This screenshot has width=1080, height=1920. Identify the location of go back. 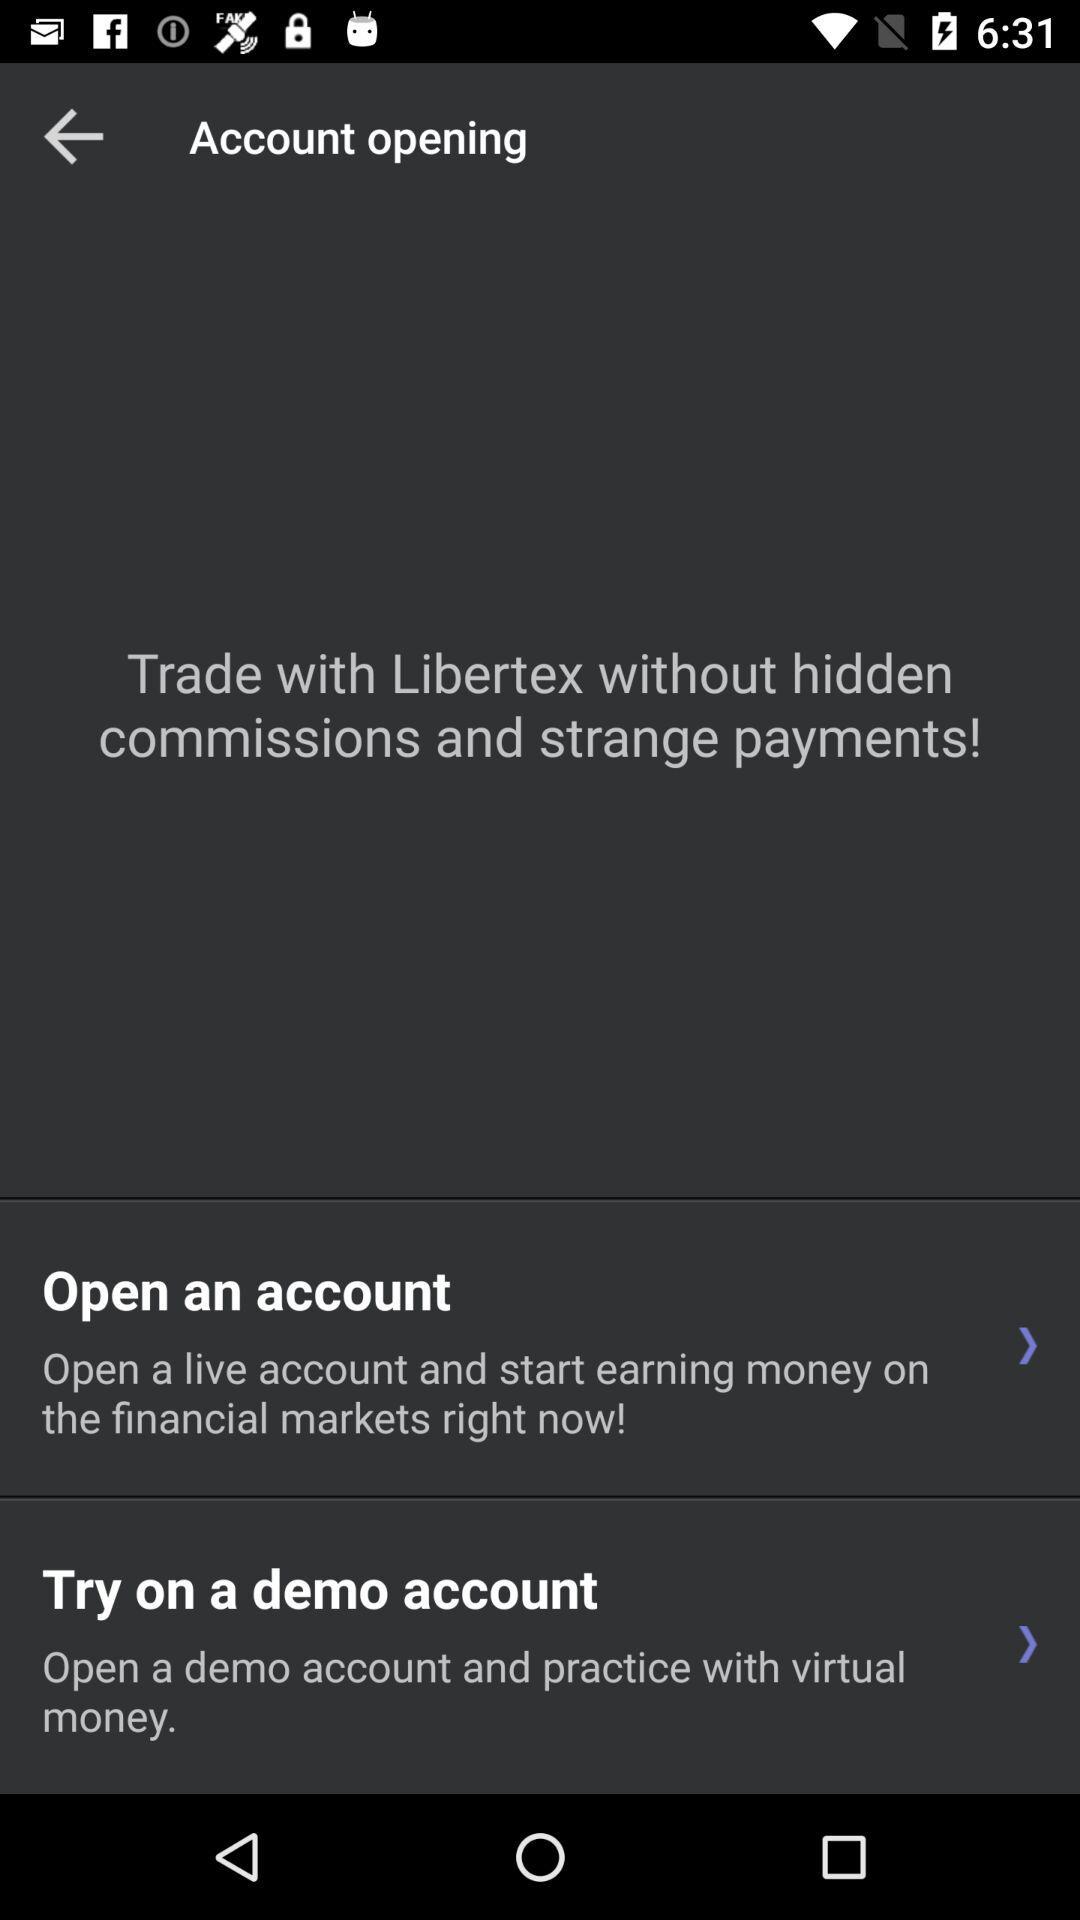
(74, 136).